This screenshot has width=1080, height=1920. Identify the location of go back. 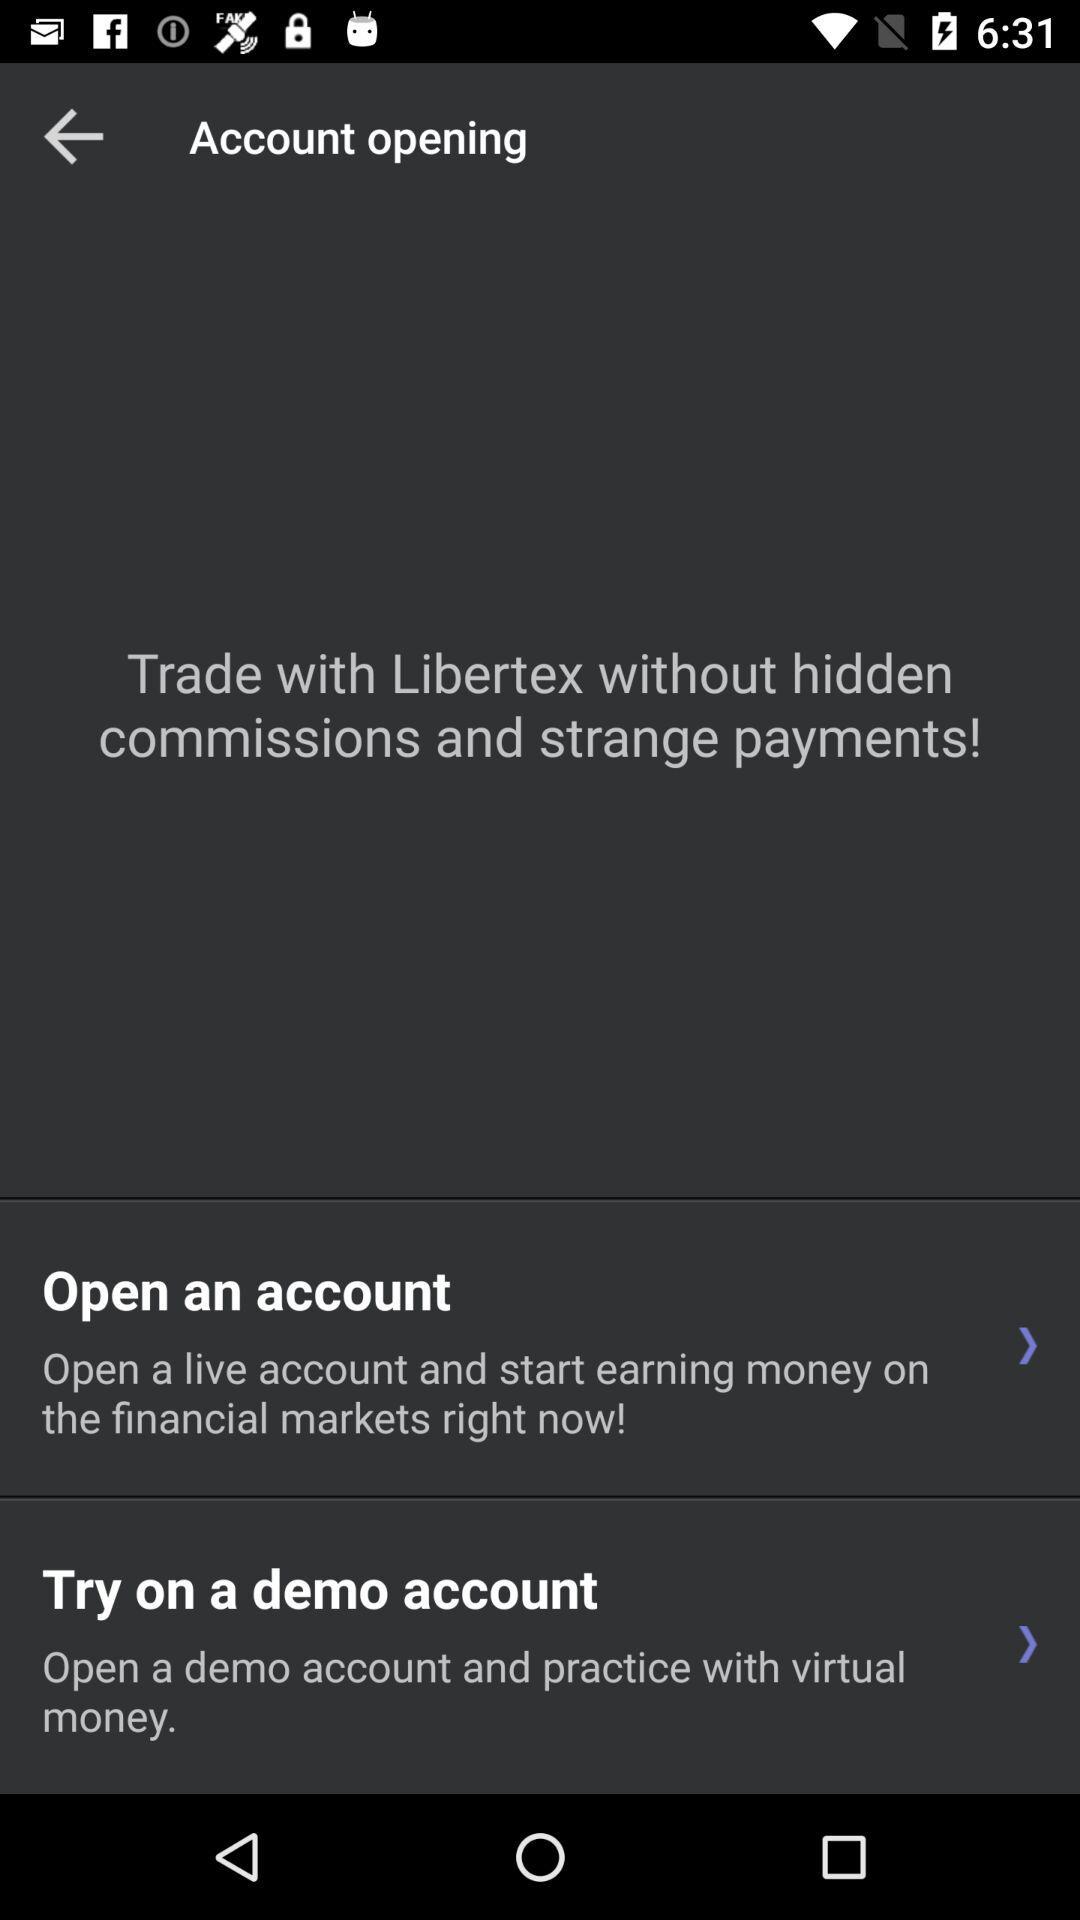
(74, 136).